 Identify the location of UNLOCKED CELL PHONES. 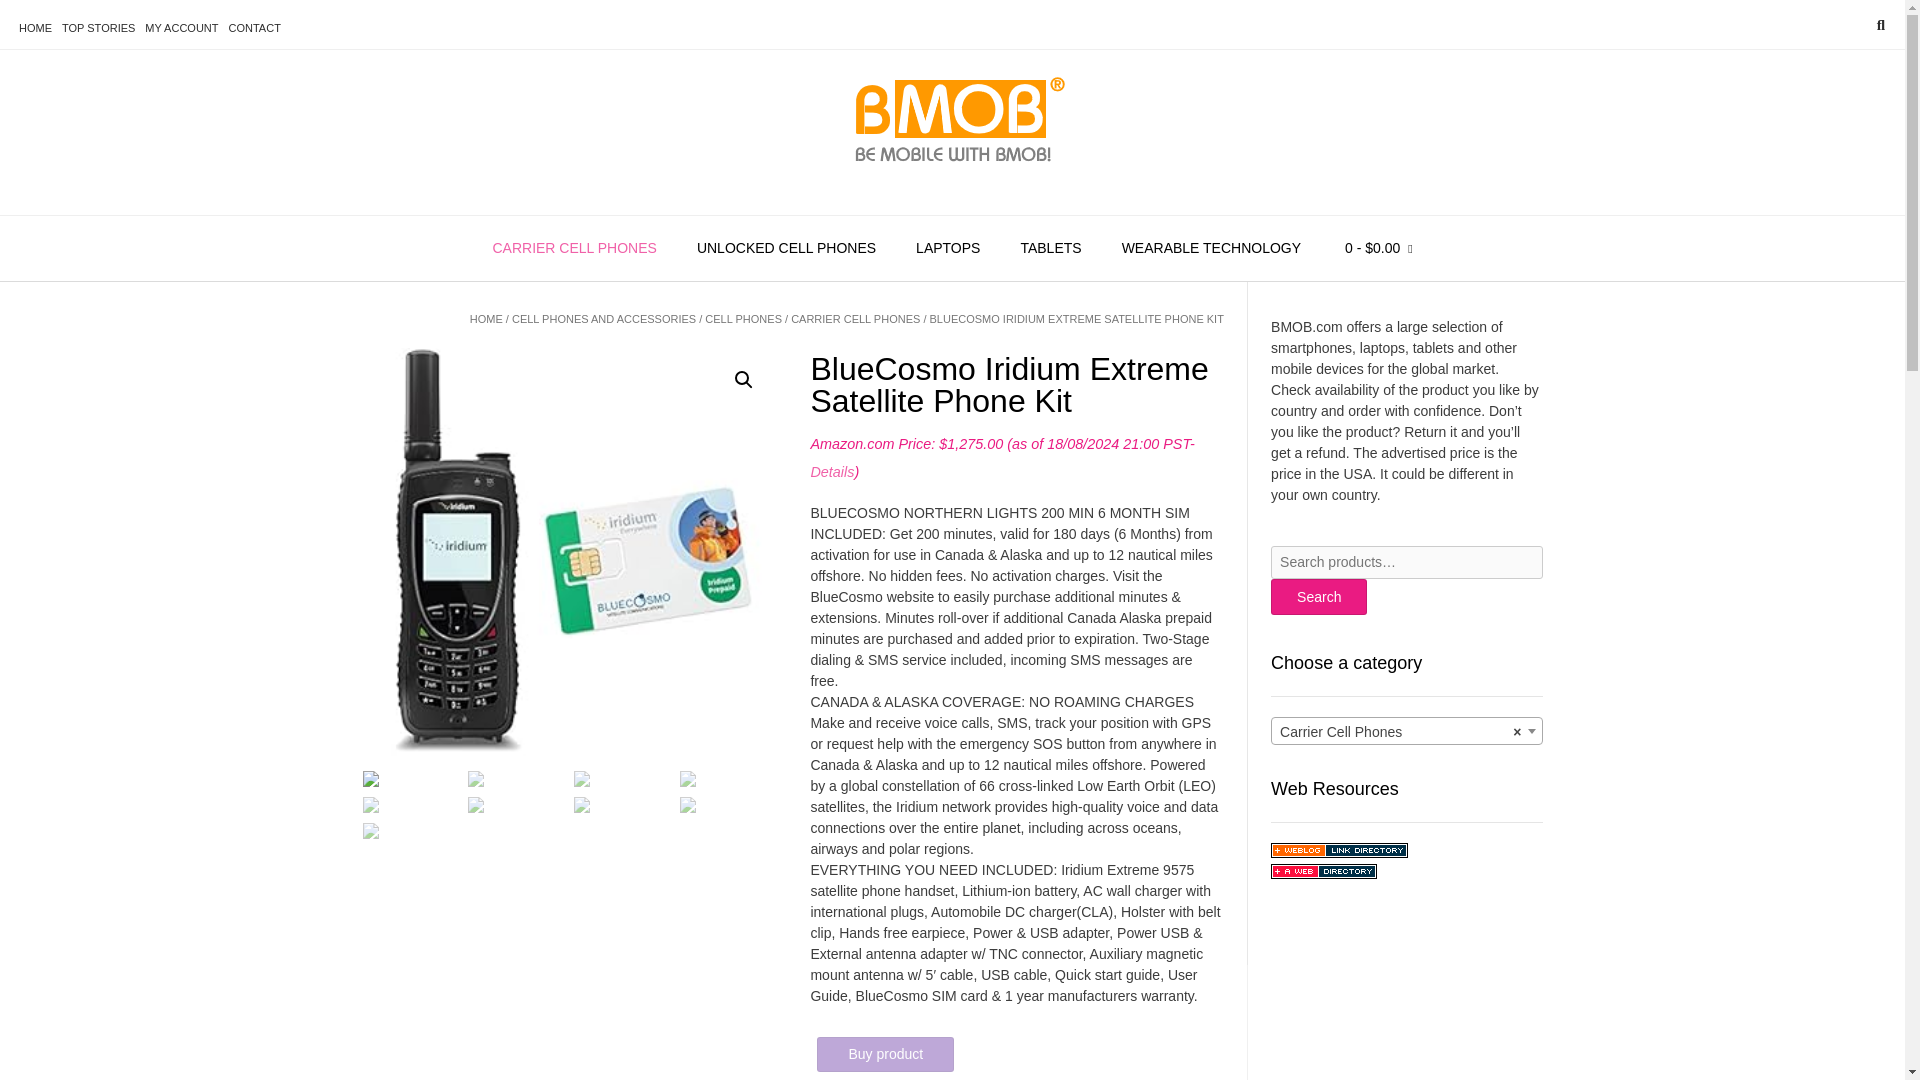
(786, 248).